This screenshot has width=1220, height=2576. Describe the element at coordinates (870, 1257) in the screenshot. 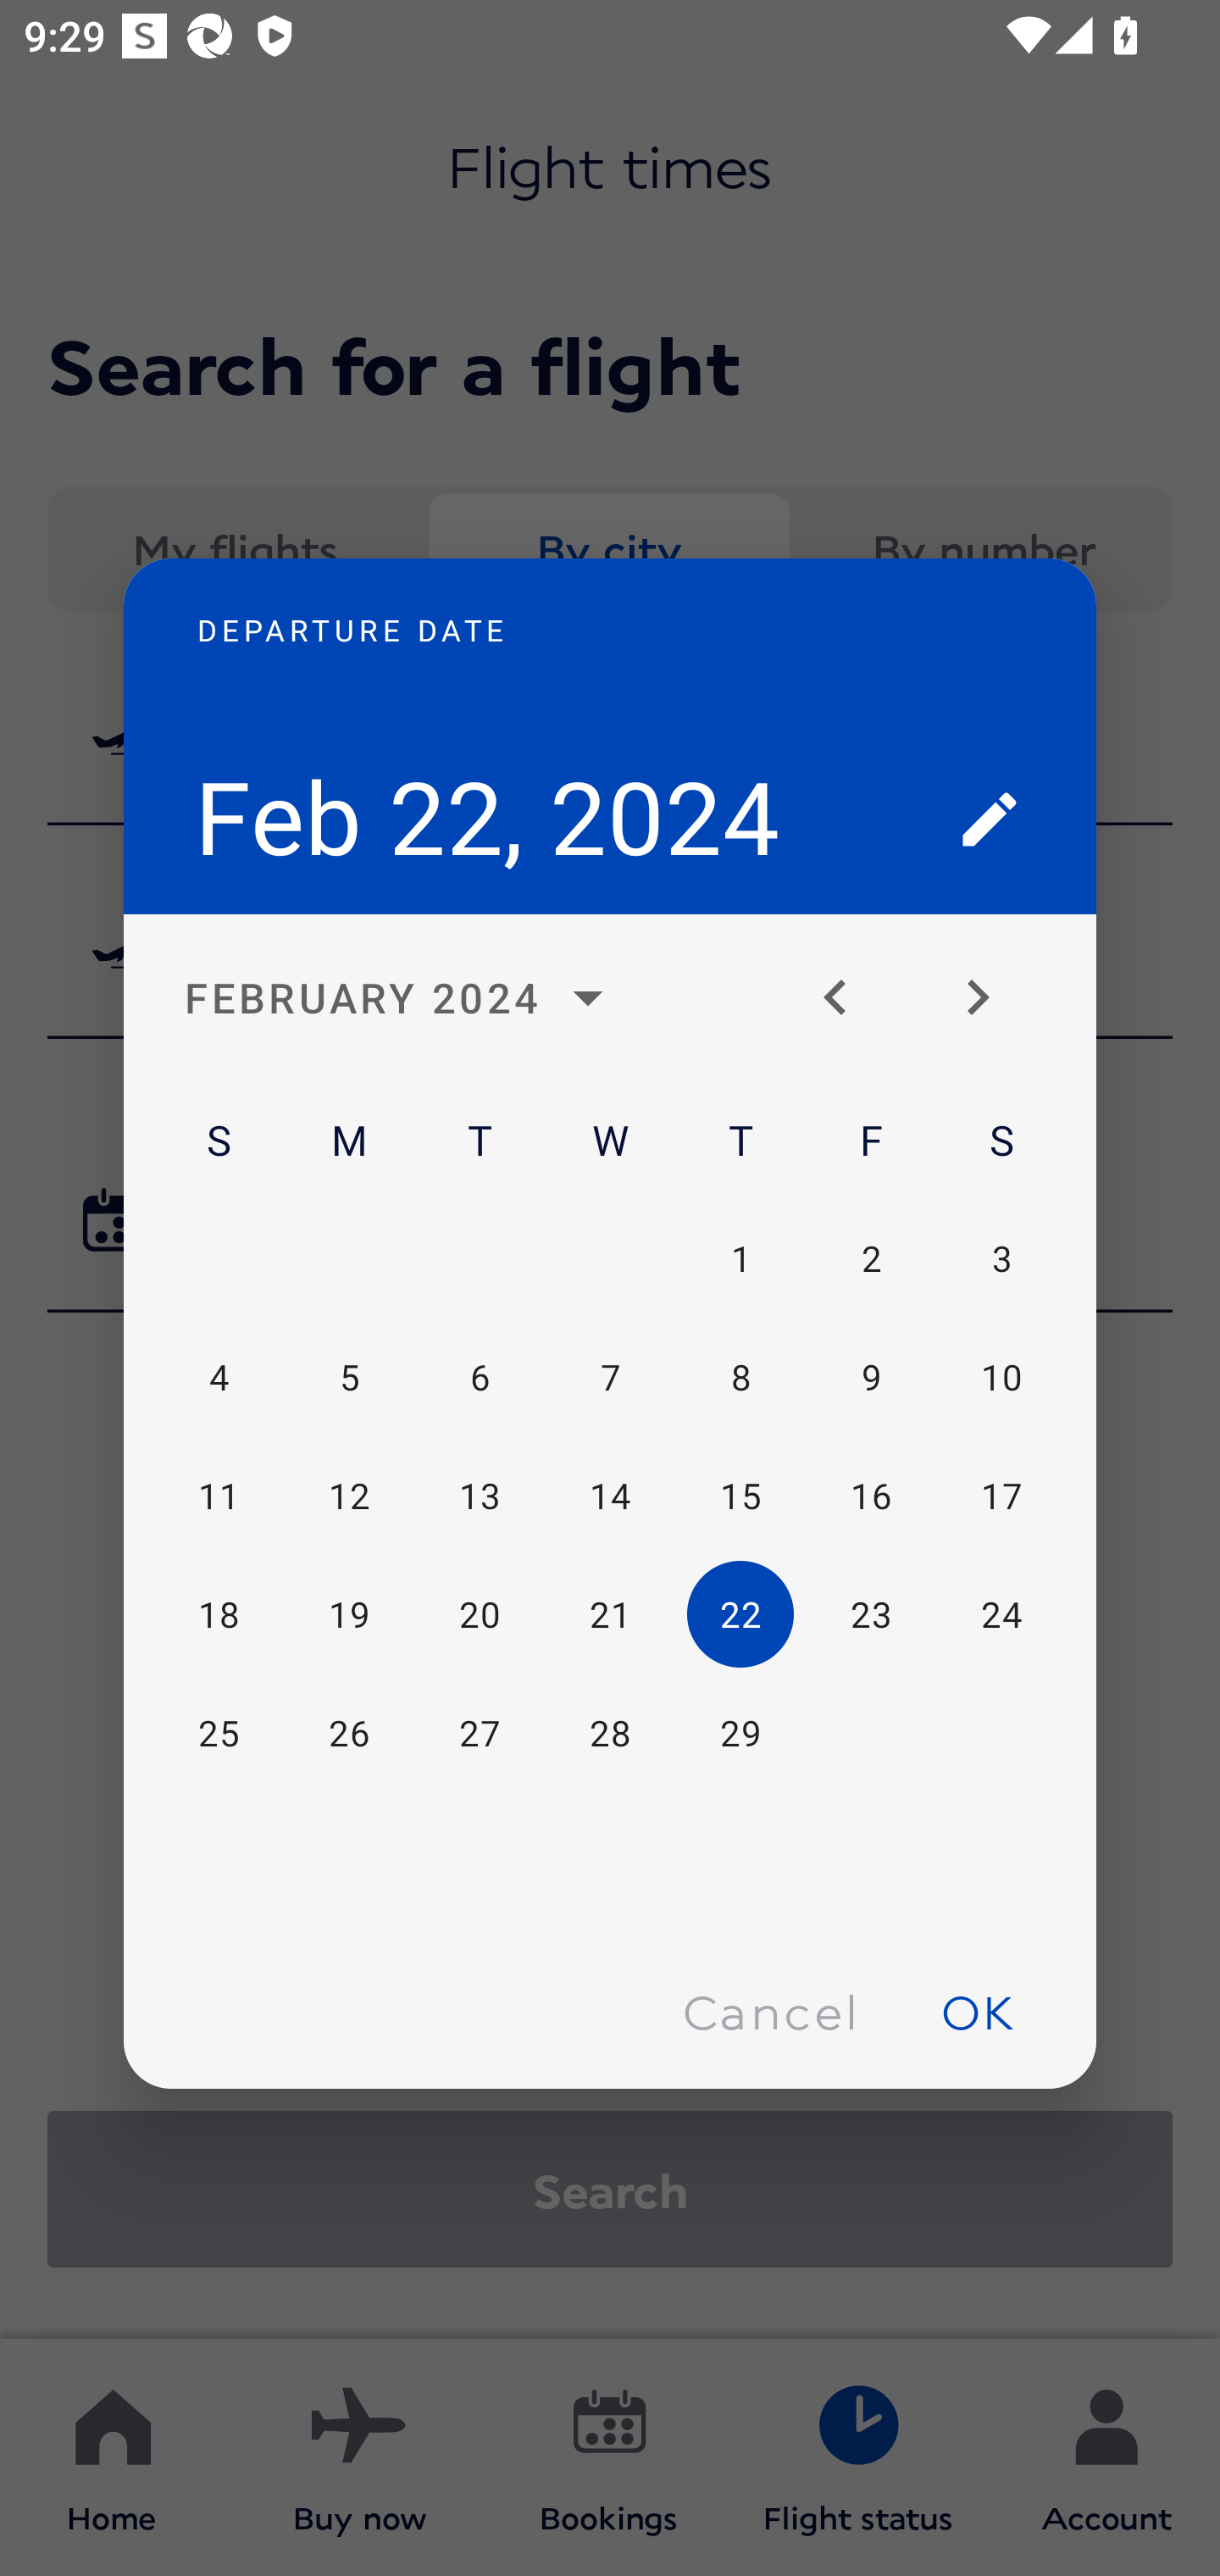

I see `2 Fri, Feb 2` at that location.